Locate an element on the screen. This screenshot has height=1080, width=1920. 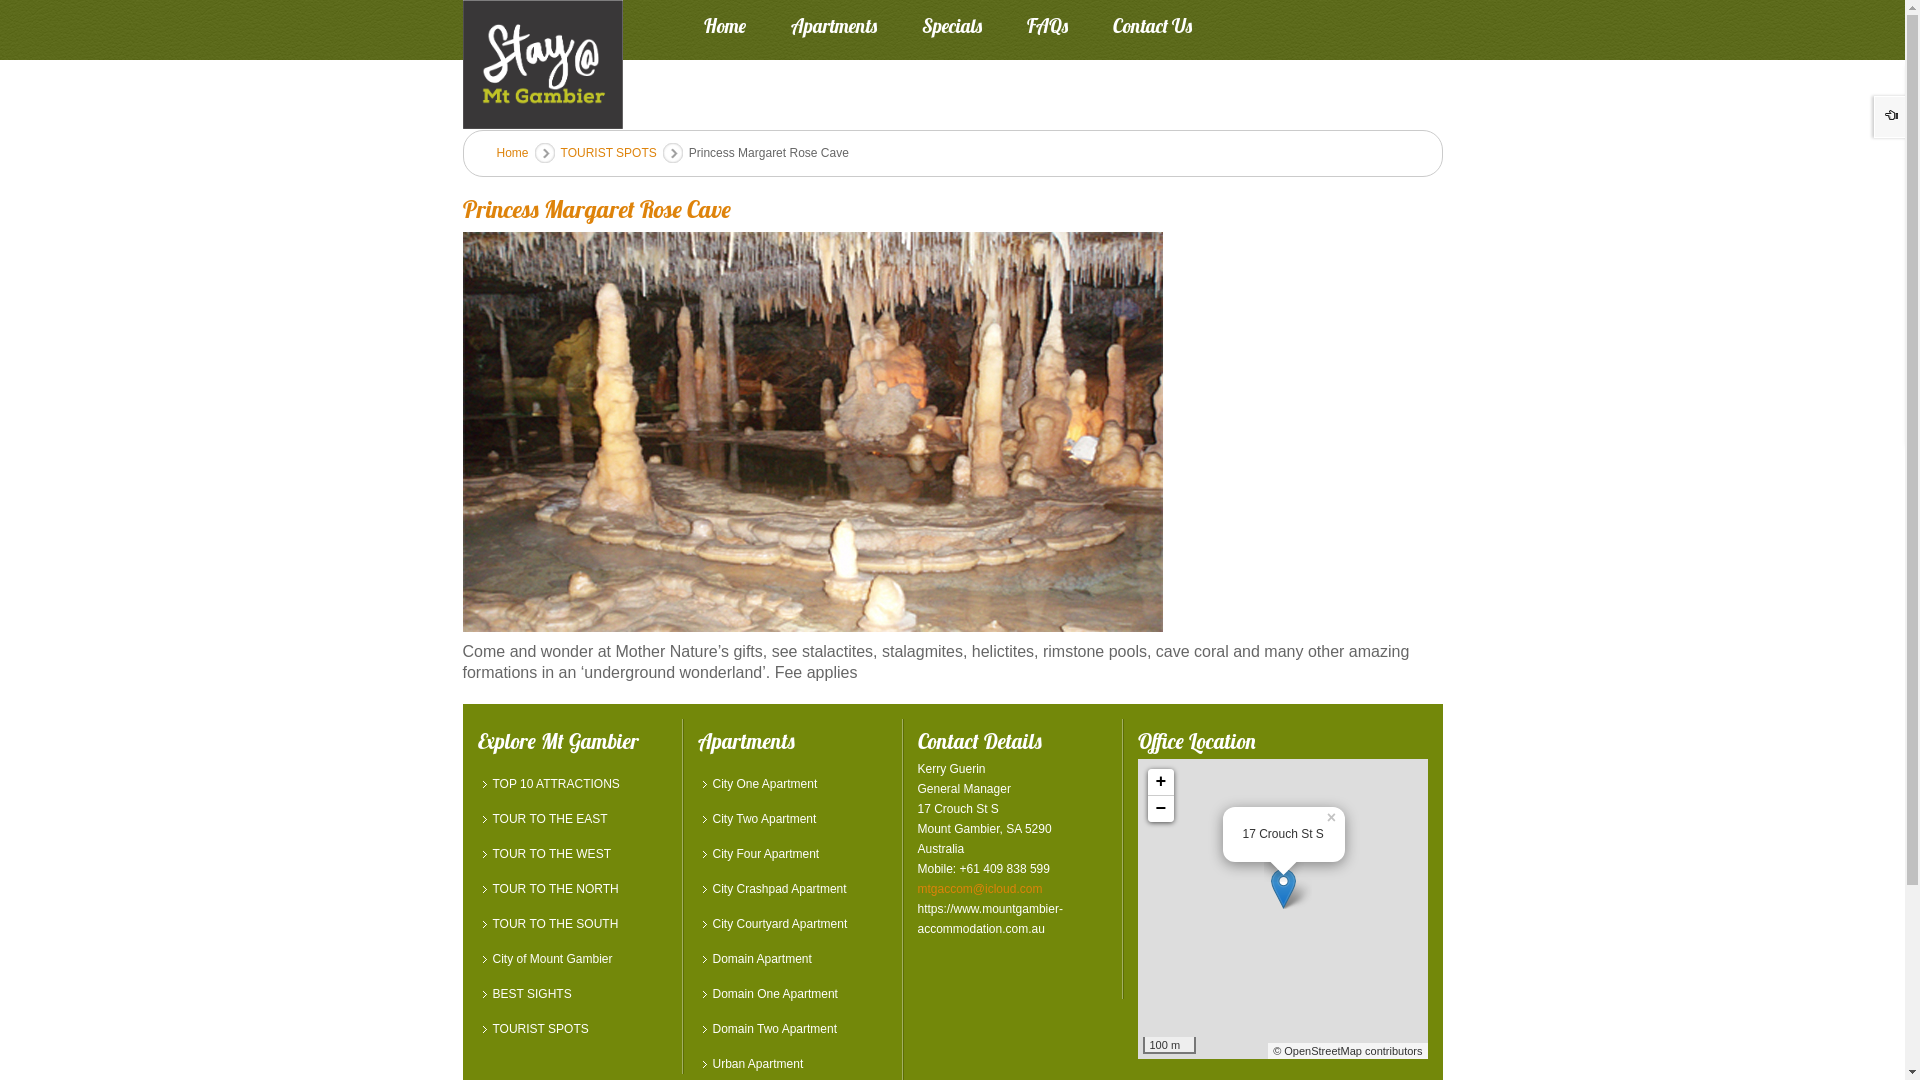
TOURIST SPOTS is located at coordinates (609, 153).